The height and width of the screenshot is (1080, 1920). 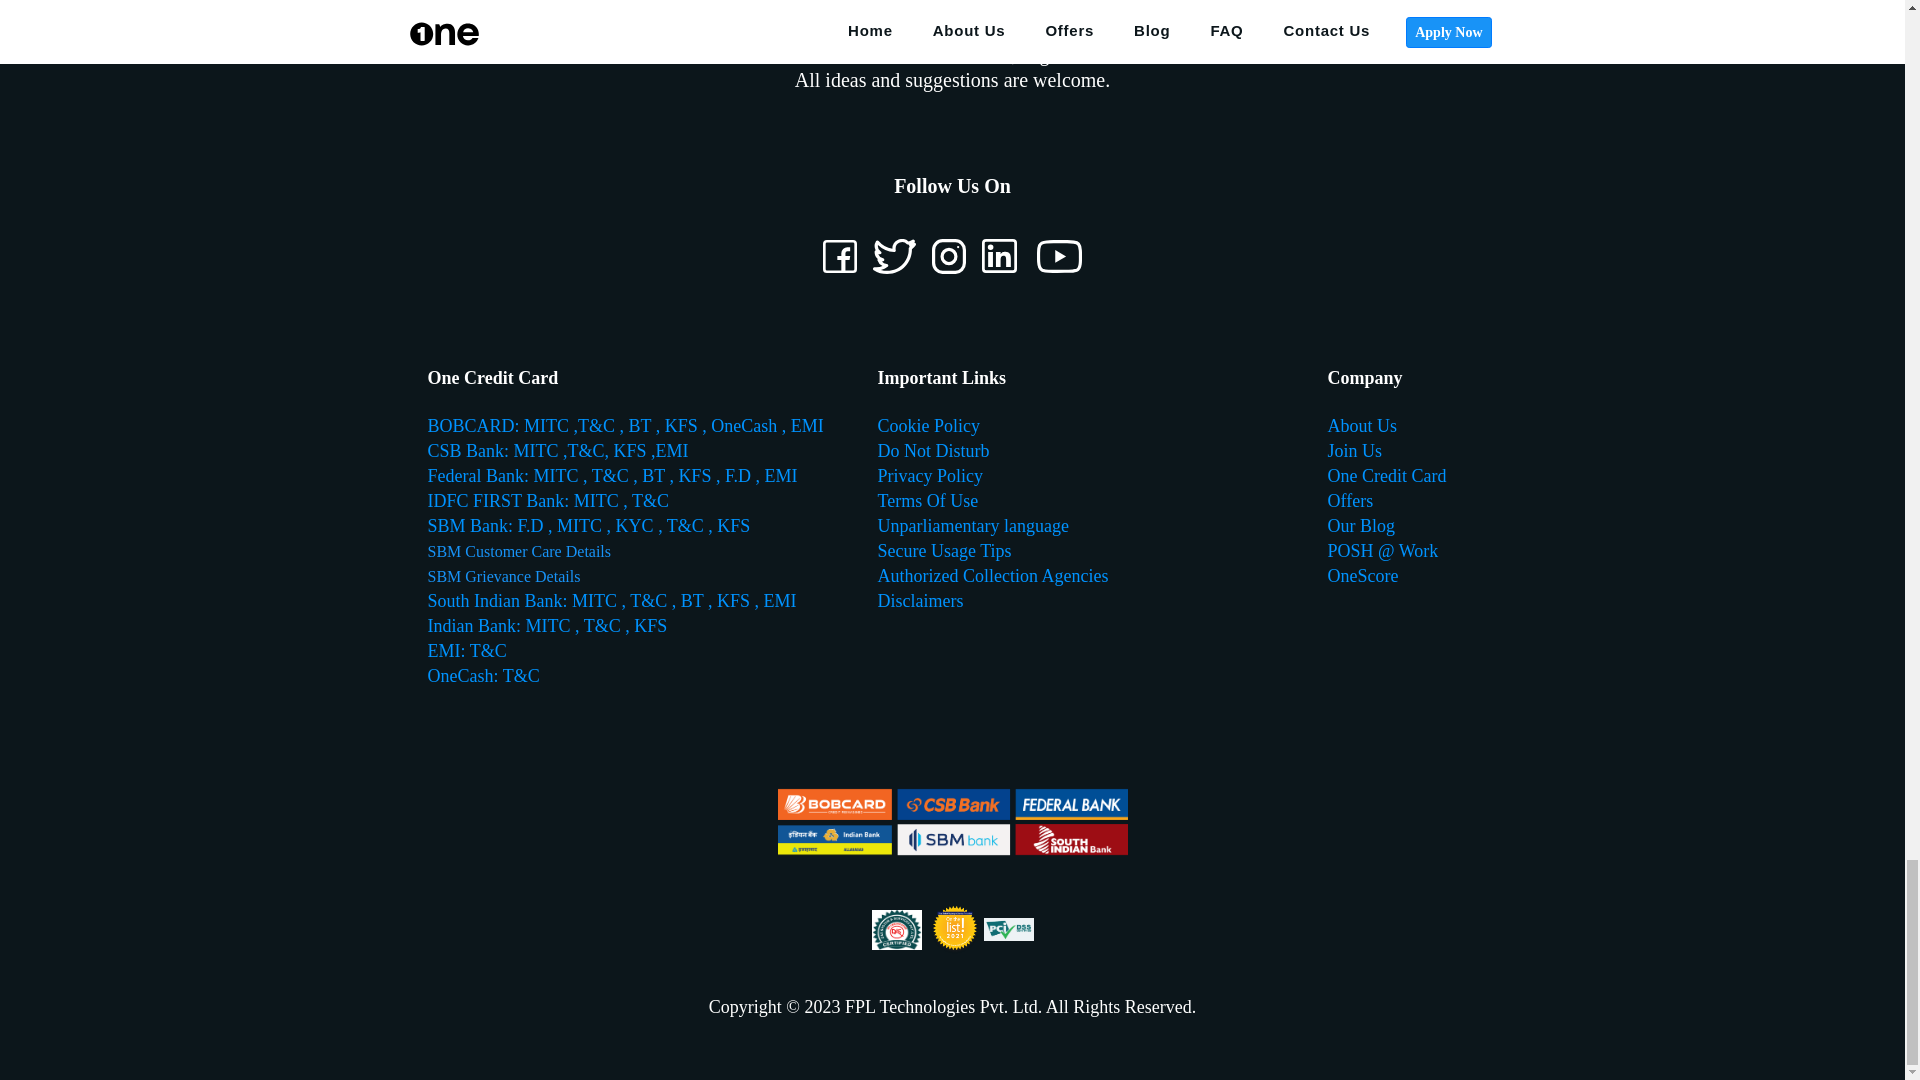 I want to click on OneCash, so click(x=744, y=426).